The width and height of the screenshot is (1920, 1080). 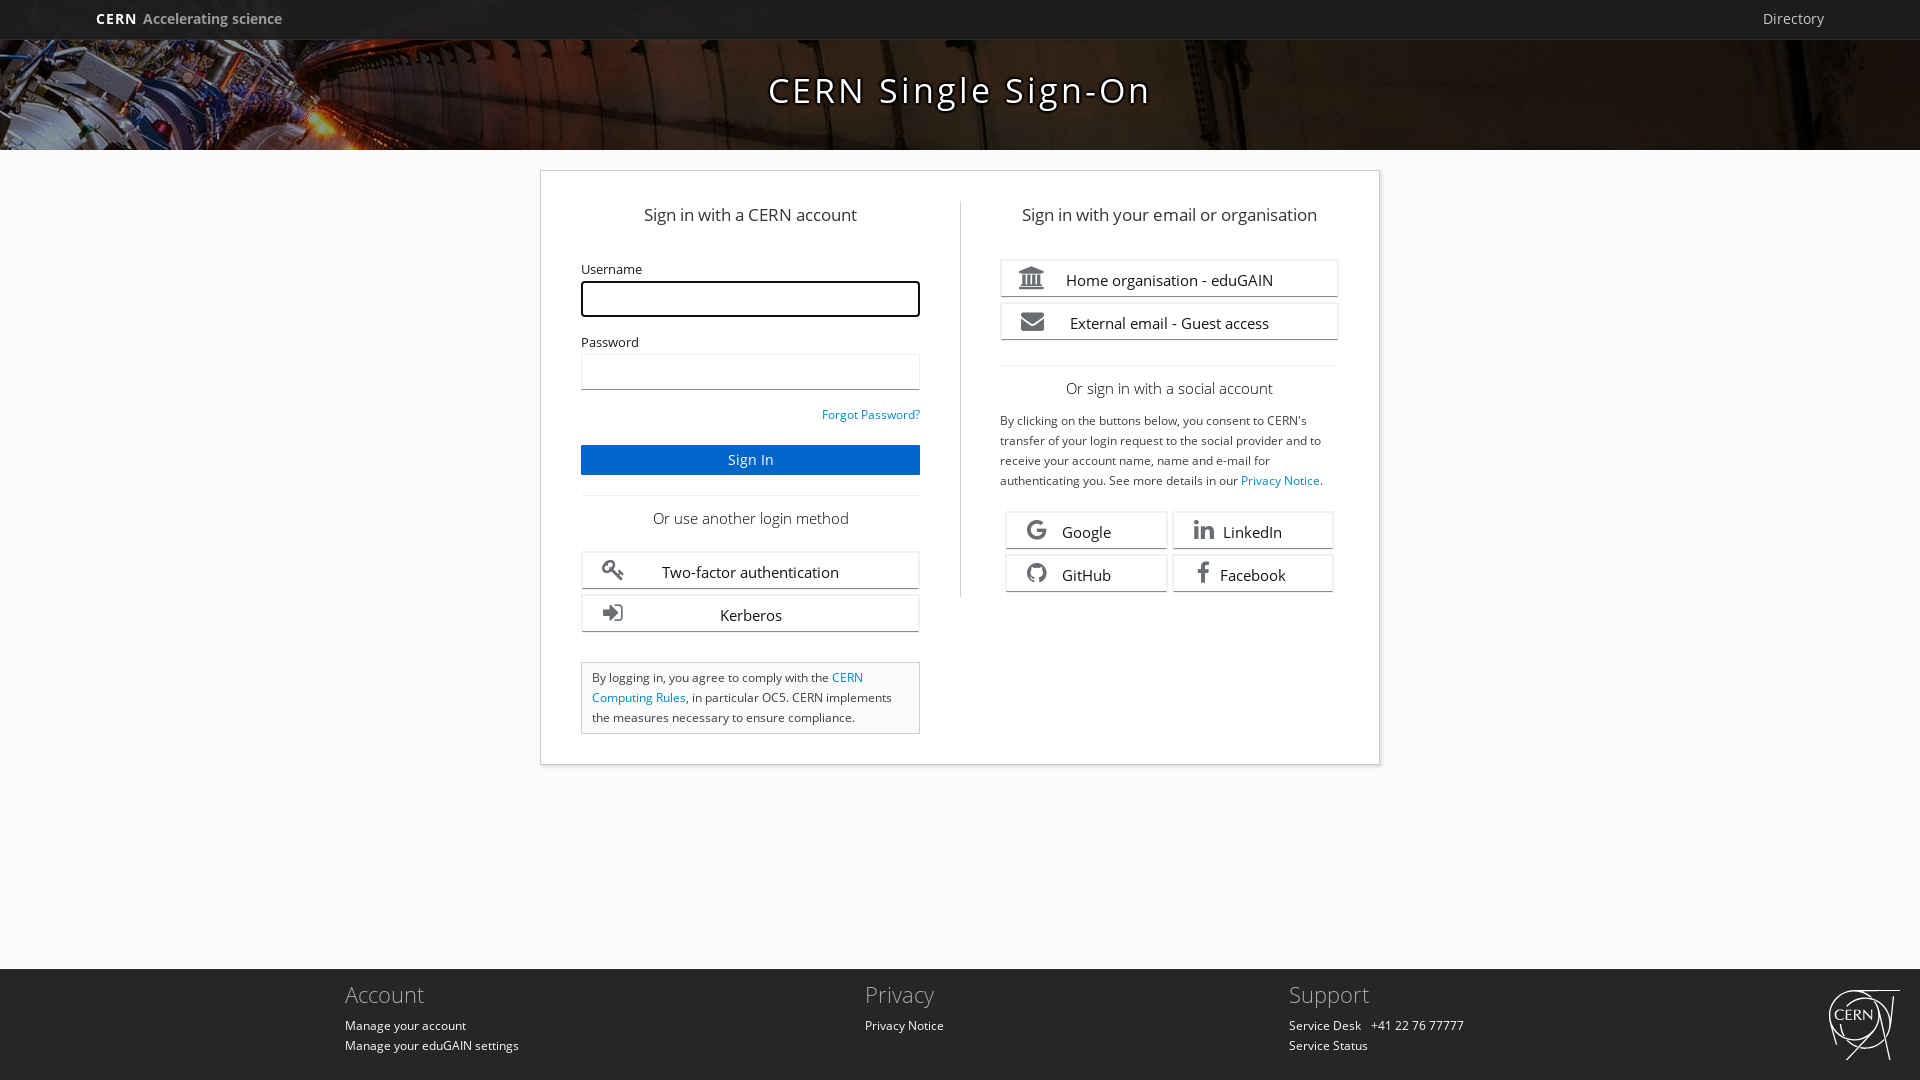 What do you see at coordinates (1328, 1046) in the screenshot?
I see `Service Status` at bounding box center [1328, 1046].